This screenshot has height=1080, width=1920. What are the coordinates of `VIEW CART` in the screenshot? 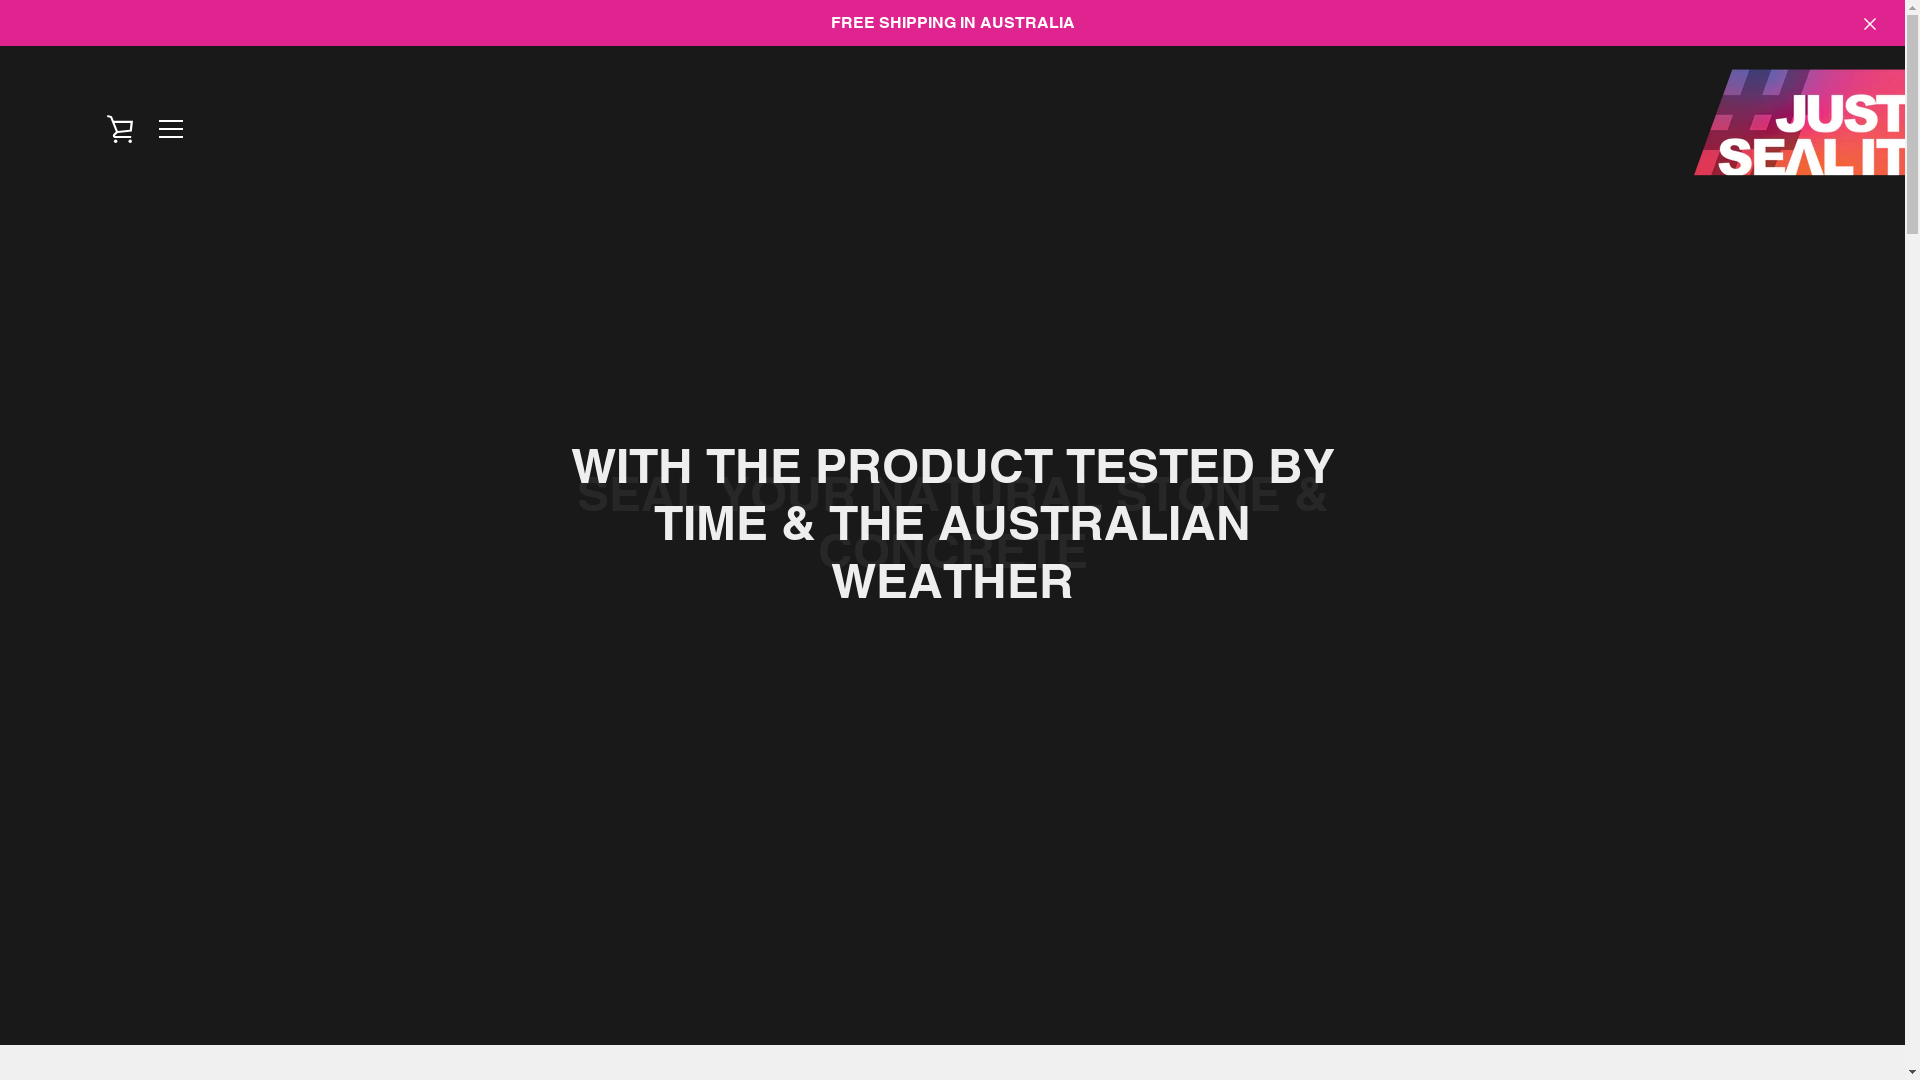 It's located at (121, 129).